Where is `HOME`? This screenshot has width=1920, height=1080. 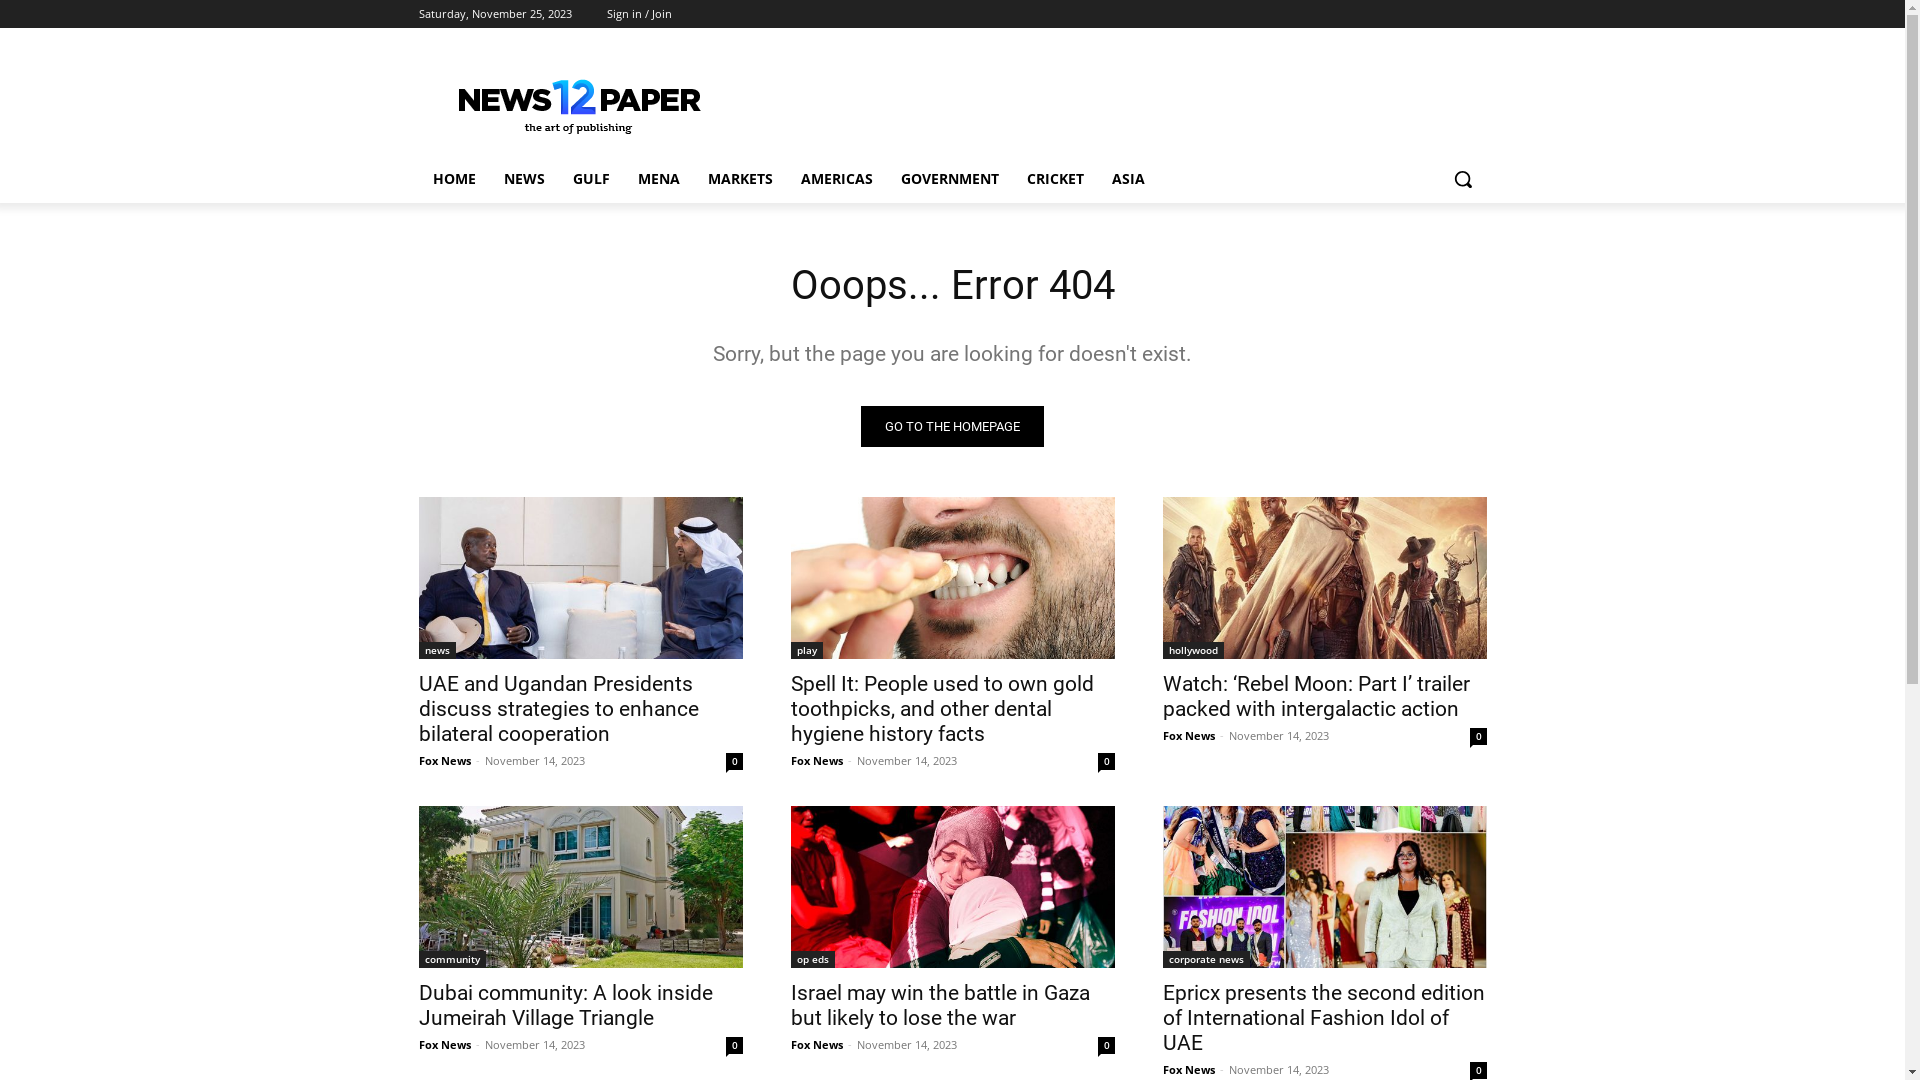
HOME is located at coordinates (454, 179).